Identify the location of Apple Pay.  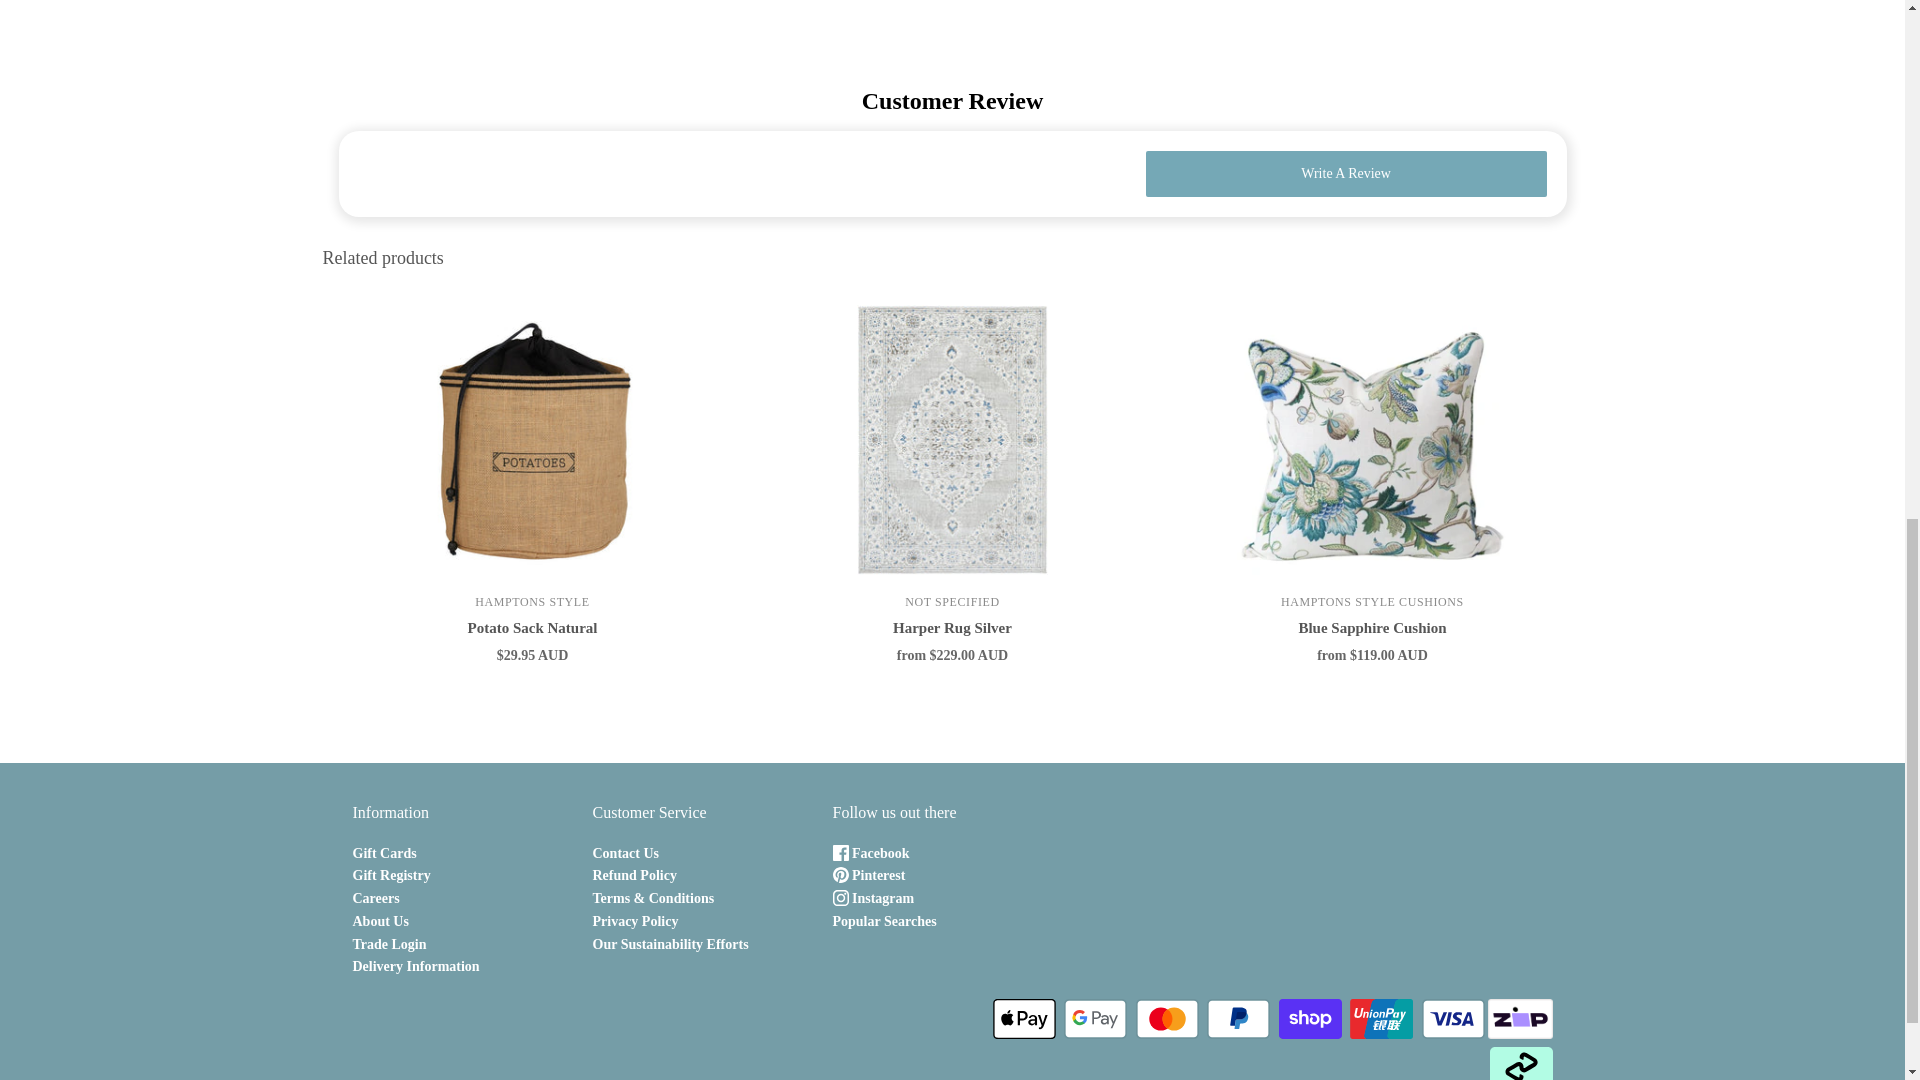
(1024, 1018).